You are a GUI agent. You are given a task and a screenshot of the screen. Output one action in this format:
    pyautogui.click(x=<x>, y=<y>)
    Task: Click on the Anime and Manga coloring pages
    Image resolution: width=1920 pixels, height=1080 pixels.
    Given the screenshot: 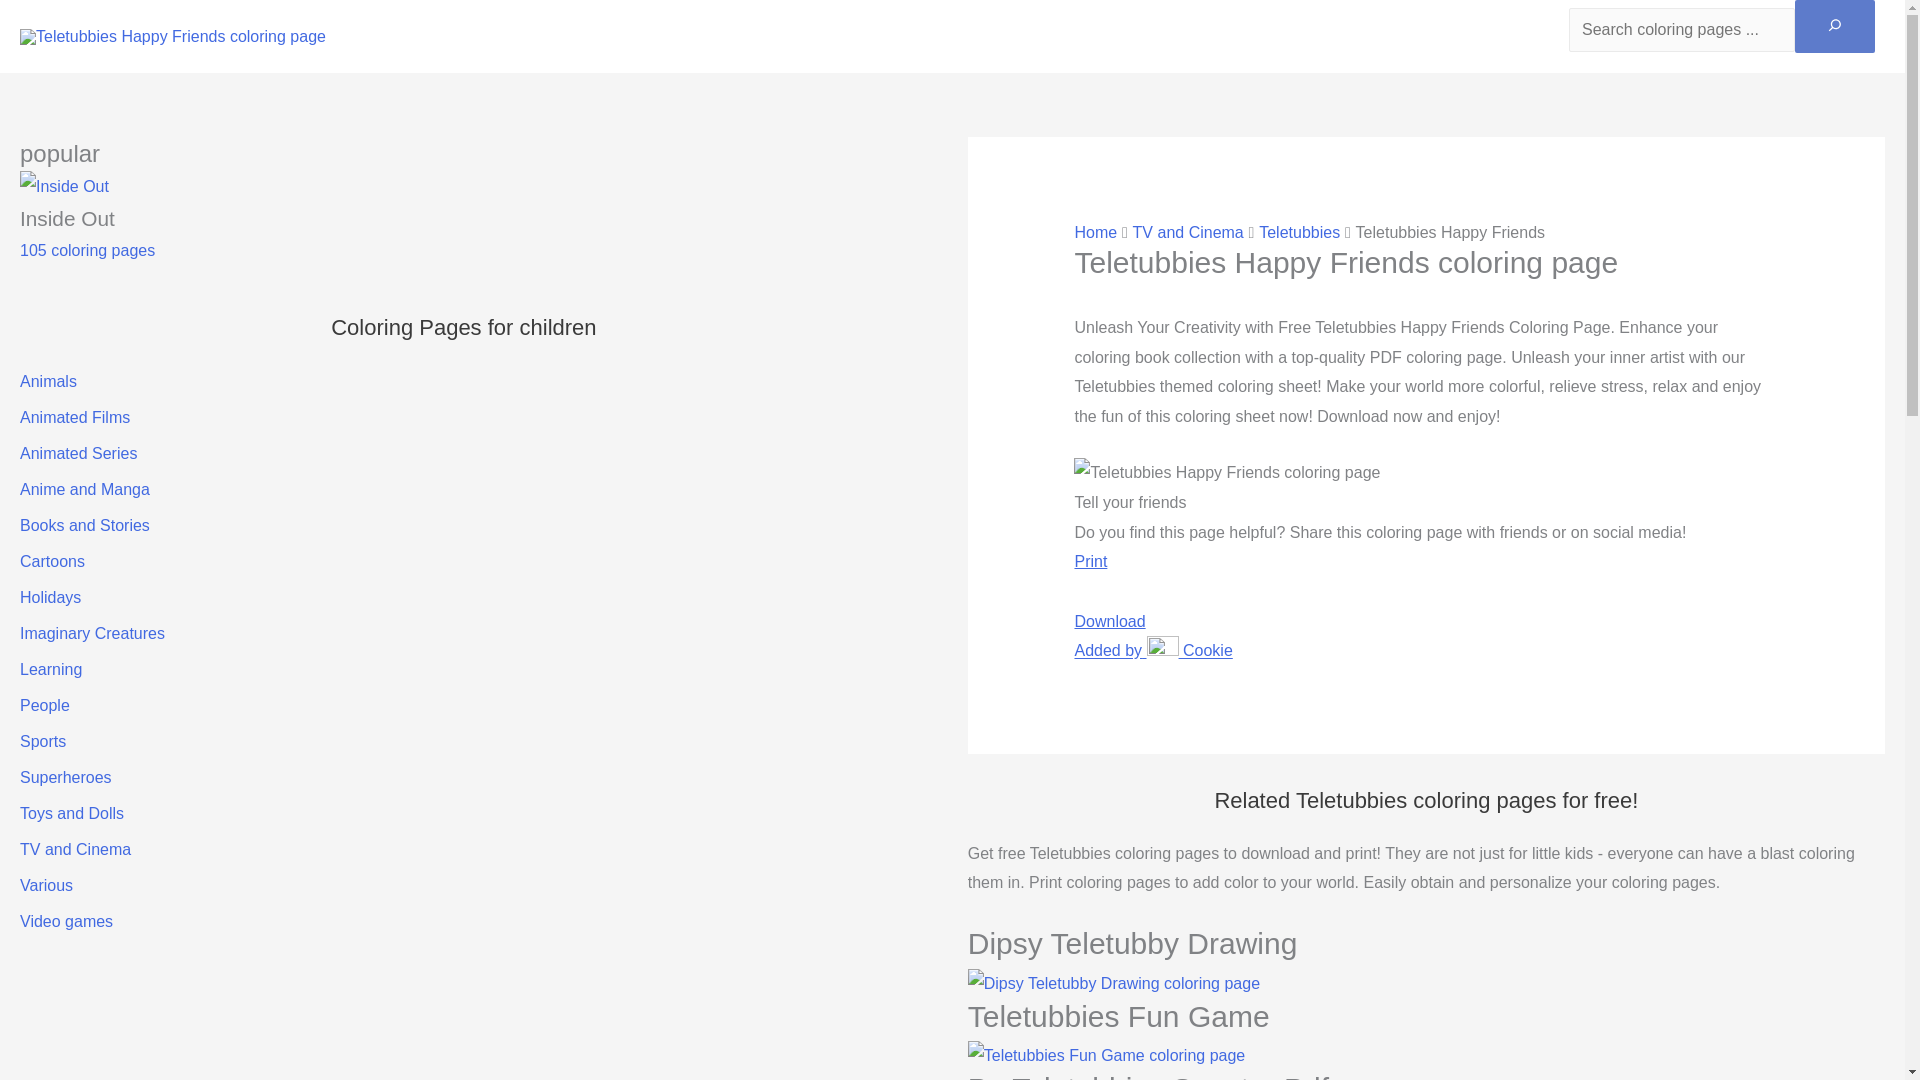 What is the action you would take?
    pyautogui.click(x=84, y=488)
    